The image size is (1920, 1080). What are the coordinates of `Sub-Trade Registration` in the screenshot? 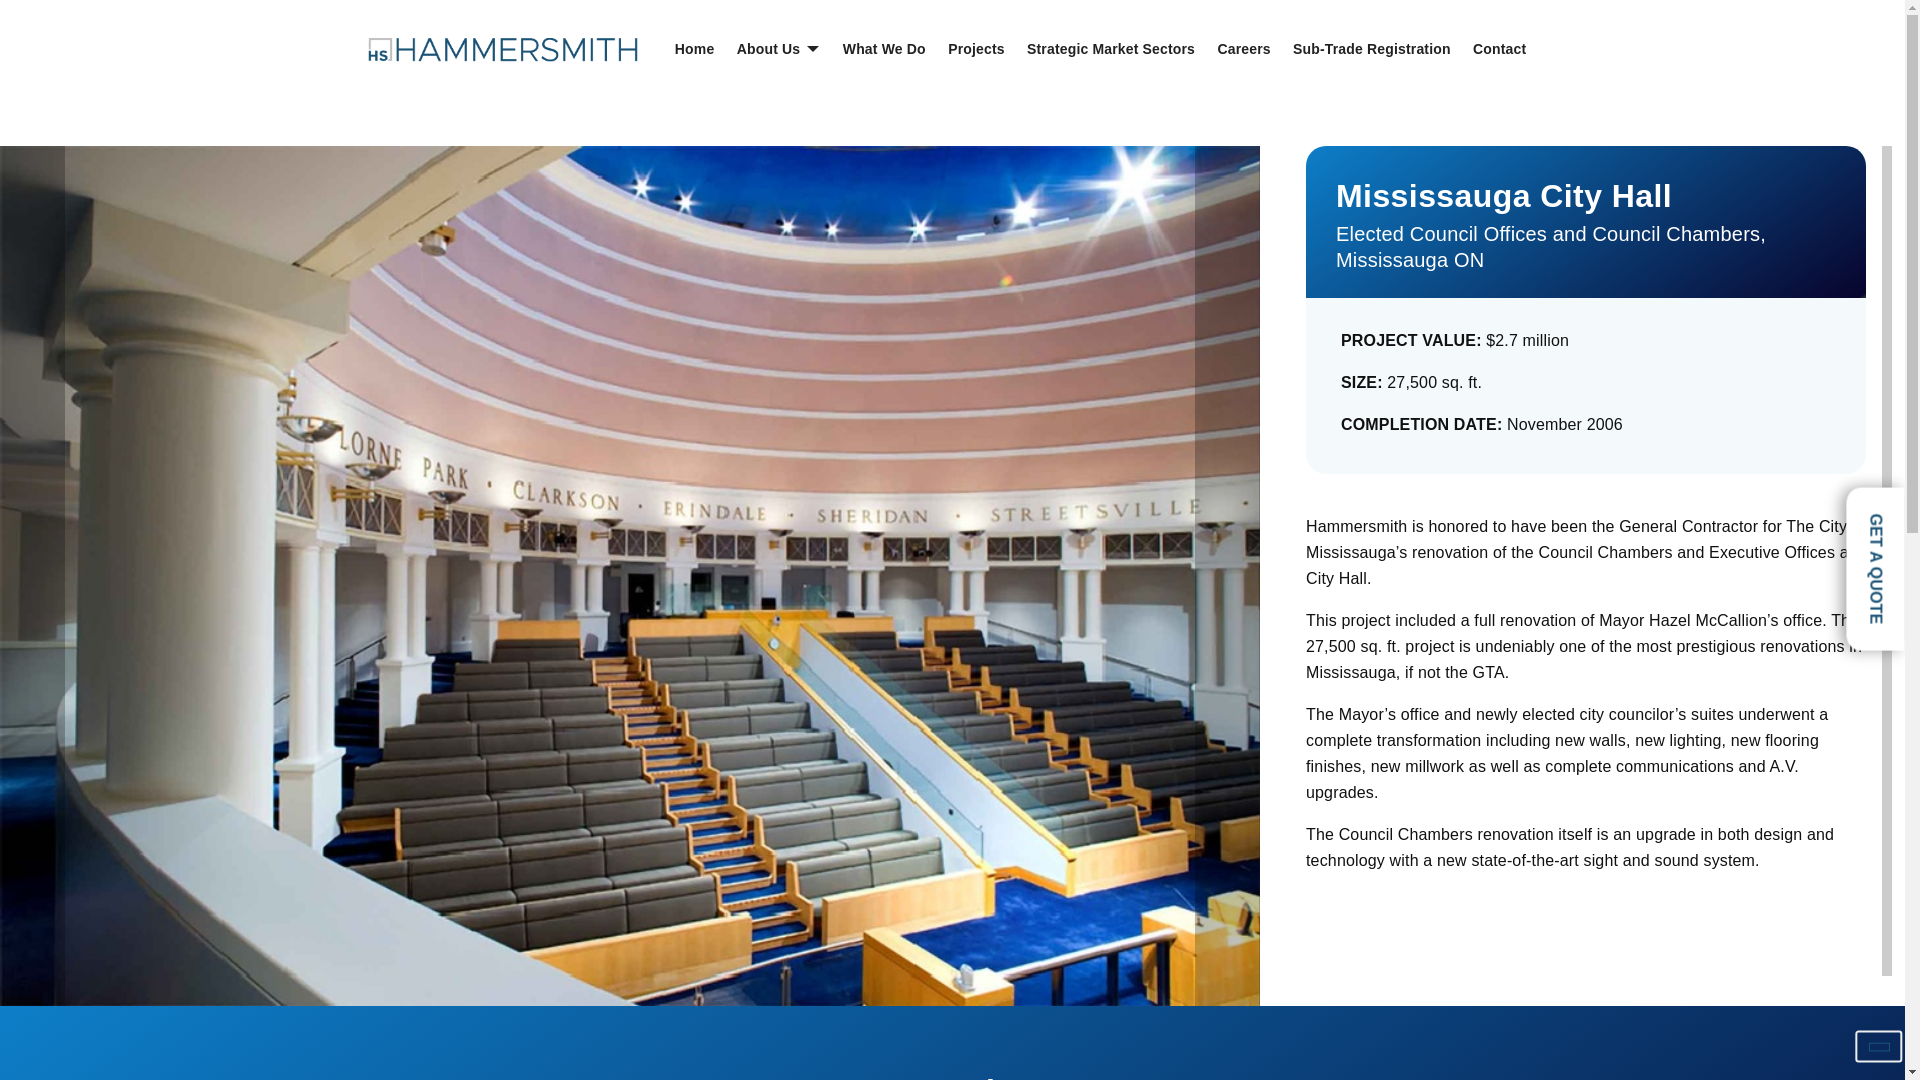 It's located at (1370, 48).